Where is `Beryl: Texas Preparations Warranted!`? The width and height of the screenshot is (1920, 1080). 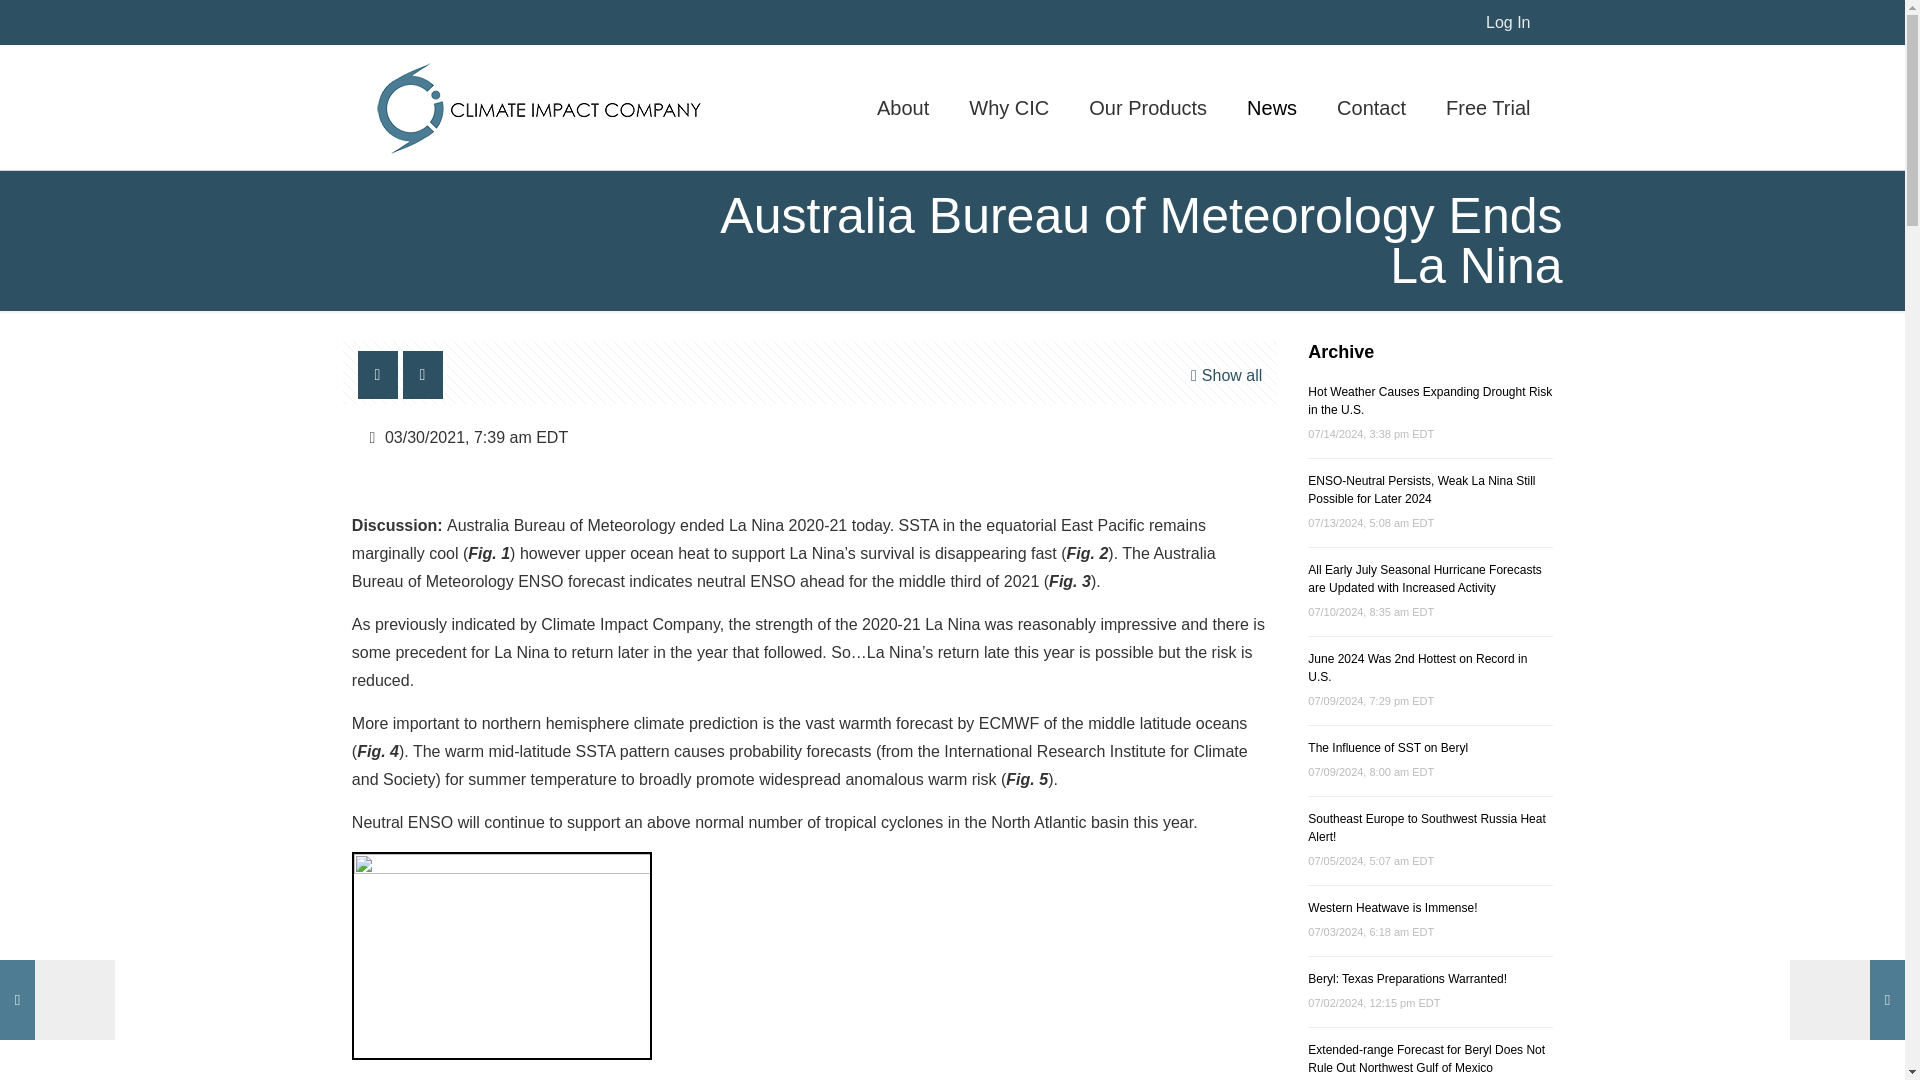
Beryl: Texas Preparations Warranted! is located at coordinates (1407, 979).